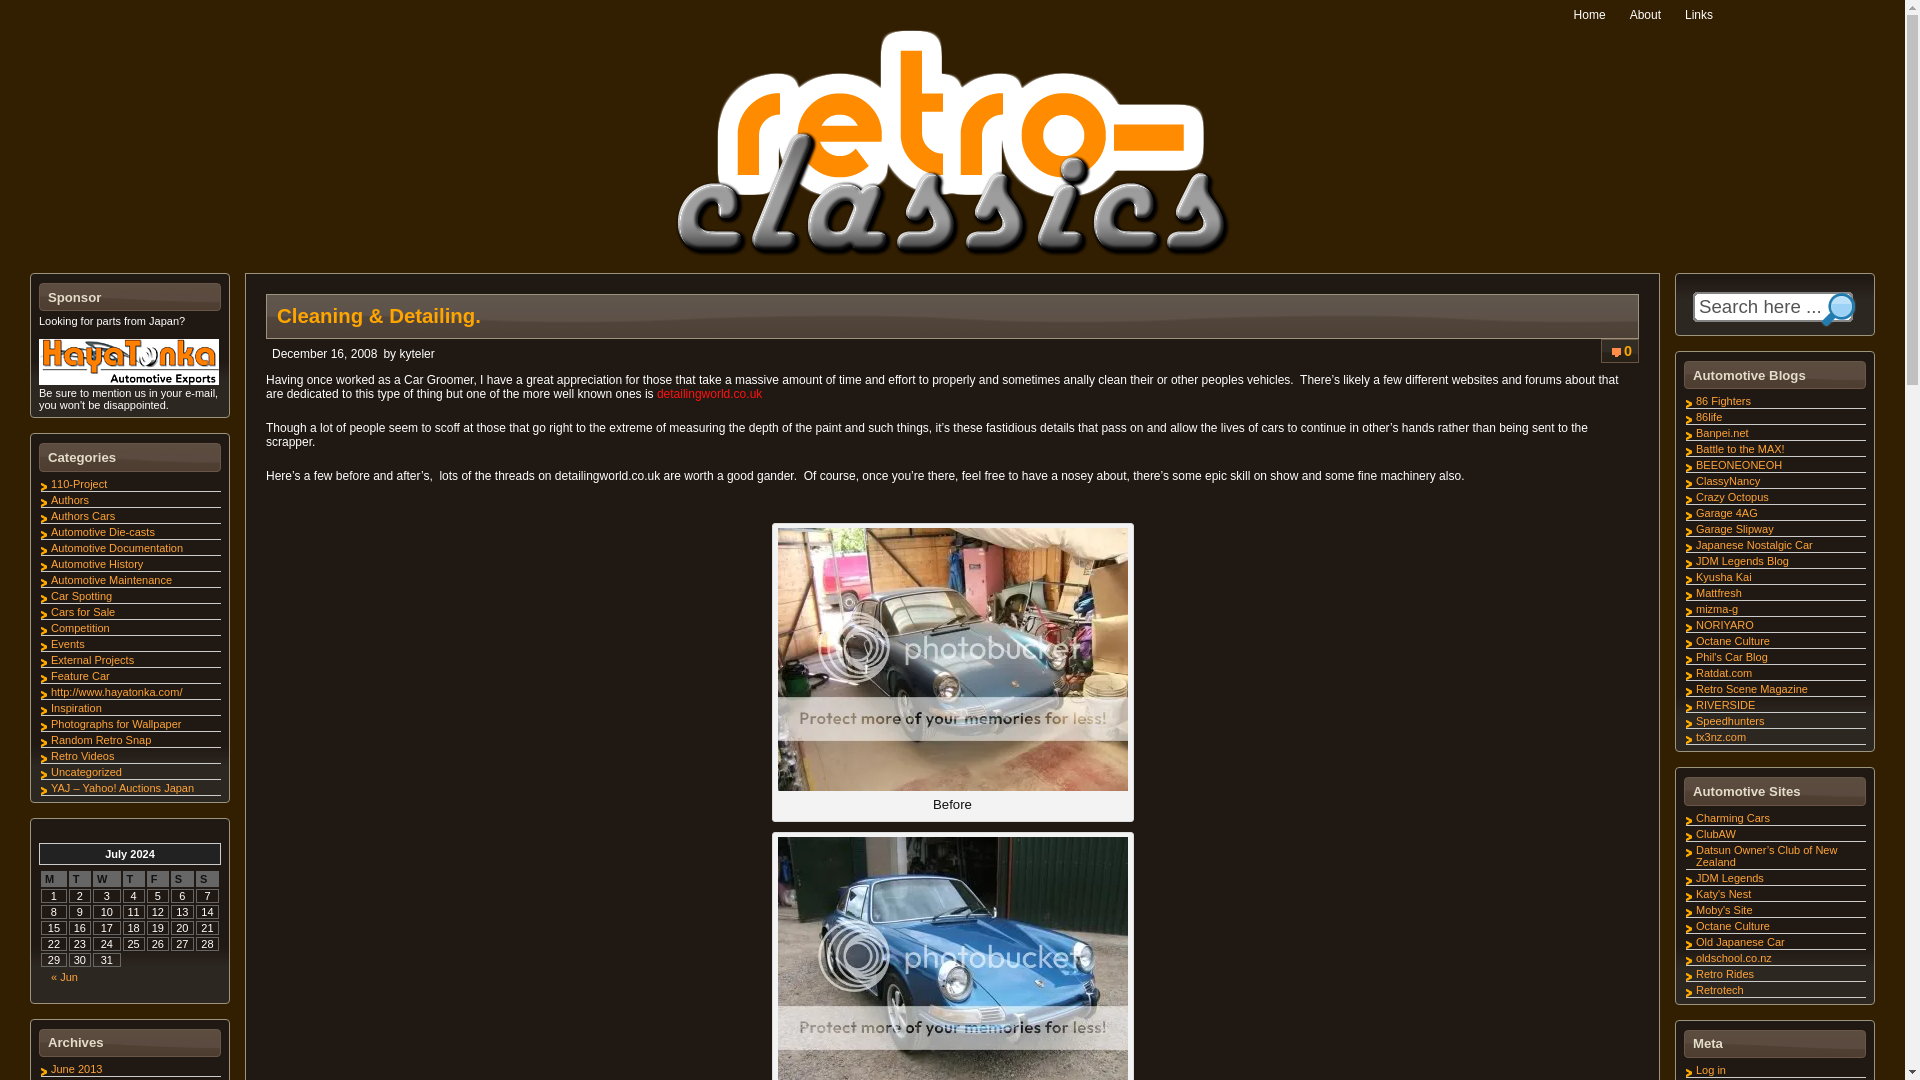 The height and width of the screenshot is (1080, 1920). I want to click on Links, so click(1698, 15).